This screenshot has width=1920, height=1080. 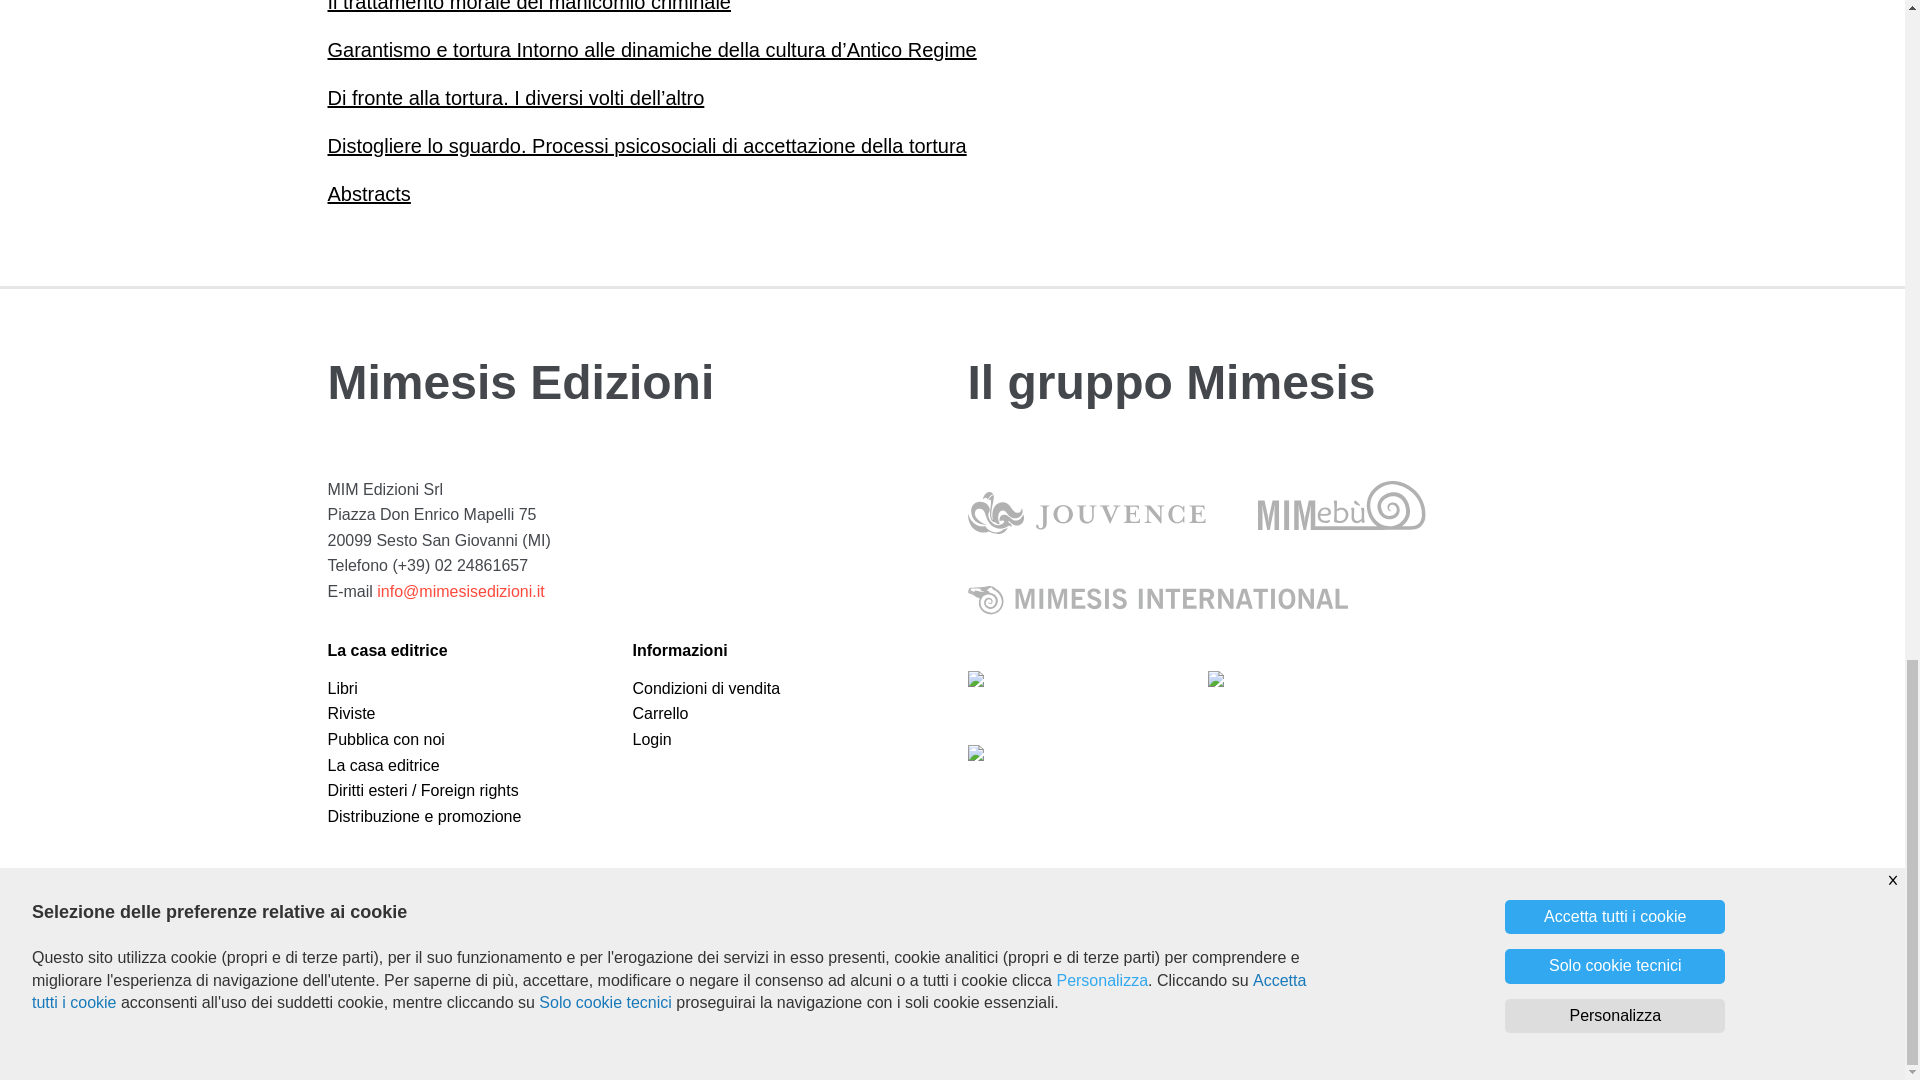 I want to click on Seguici su Facebook, so click(x=642, y=928).